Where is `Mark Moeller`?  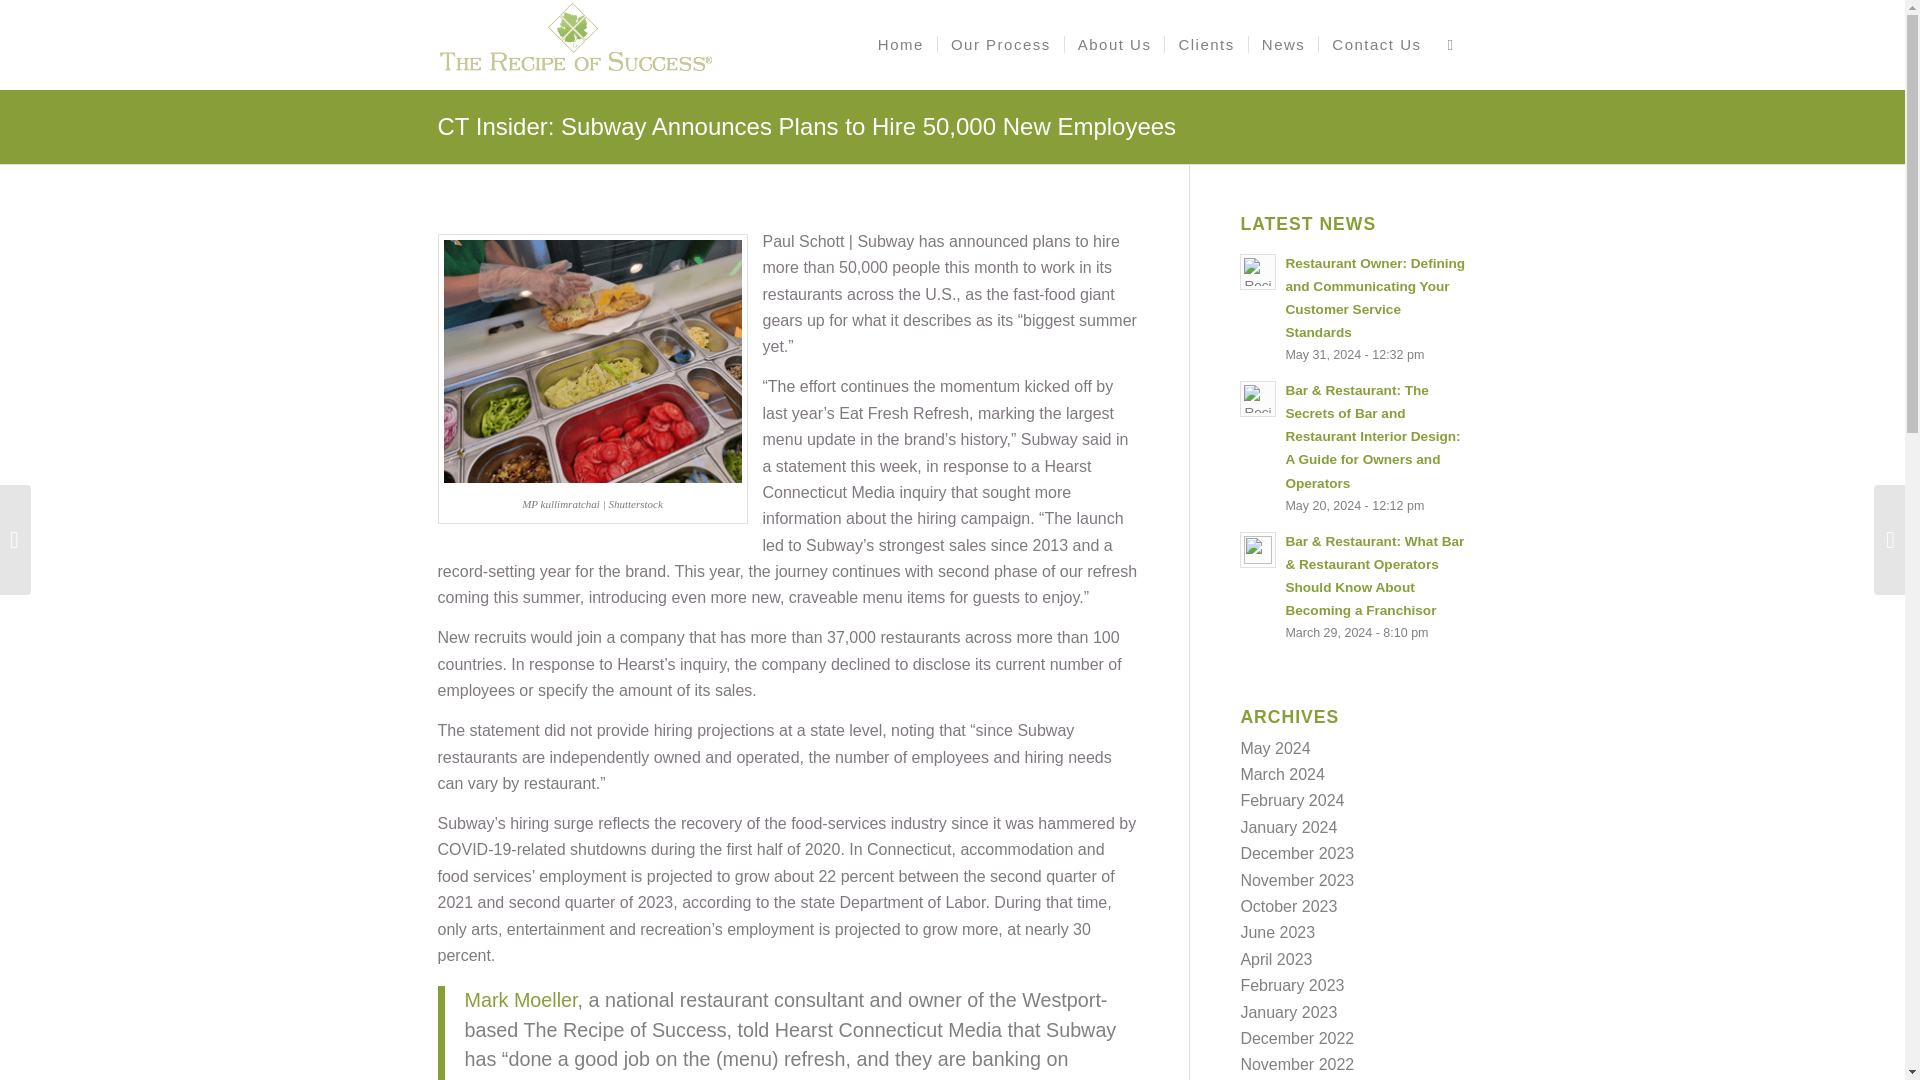
Mark Moeller is located at coordinates (520, 1000).